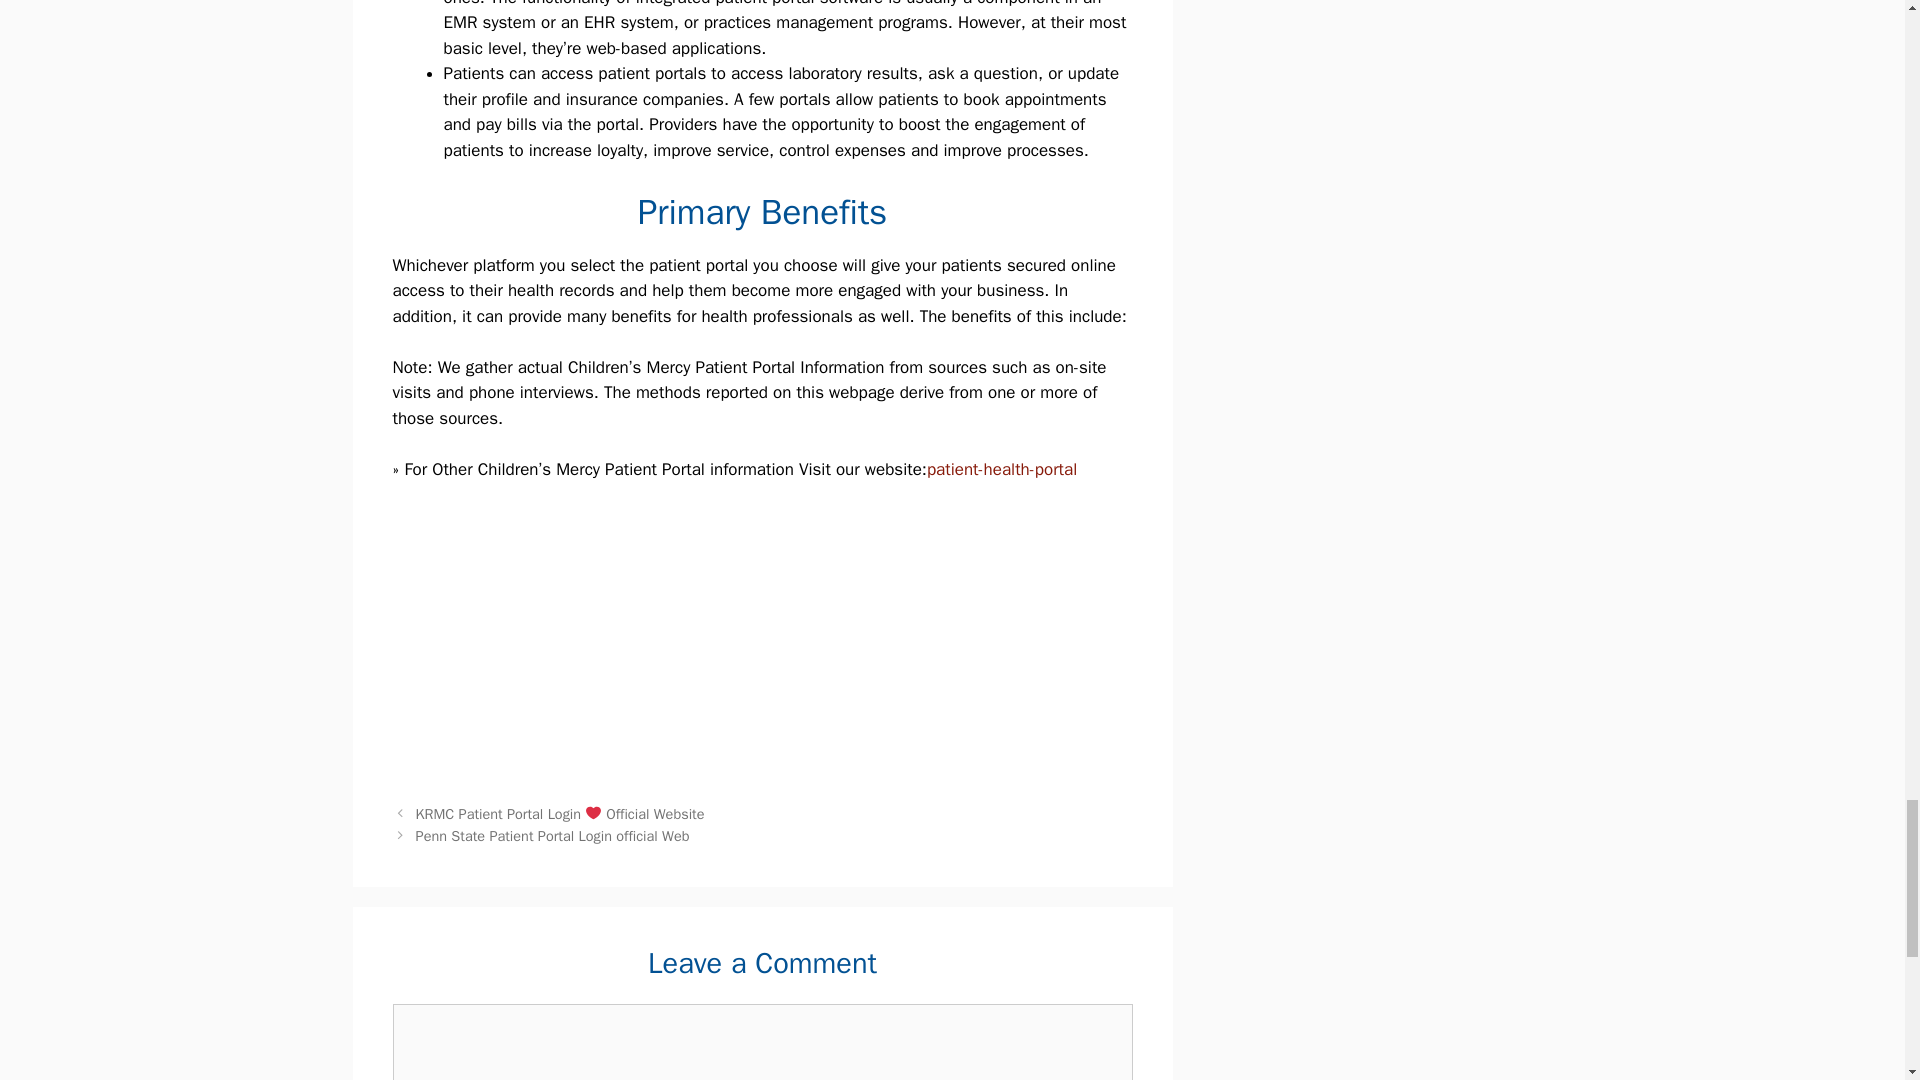  Describe the element at coordinates (560, 813) in the screenshot. I see `KRMC Patient Portal Login Official Website` at that location.